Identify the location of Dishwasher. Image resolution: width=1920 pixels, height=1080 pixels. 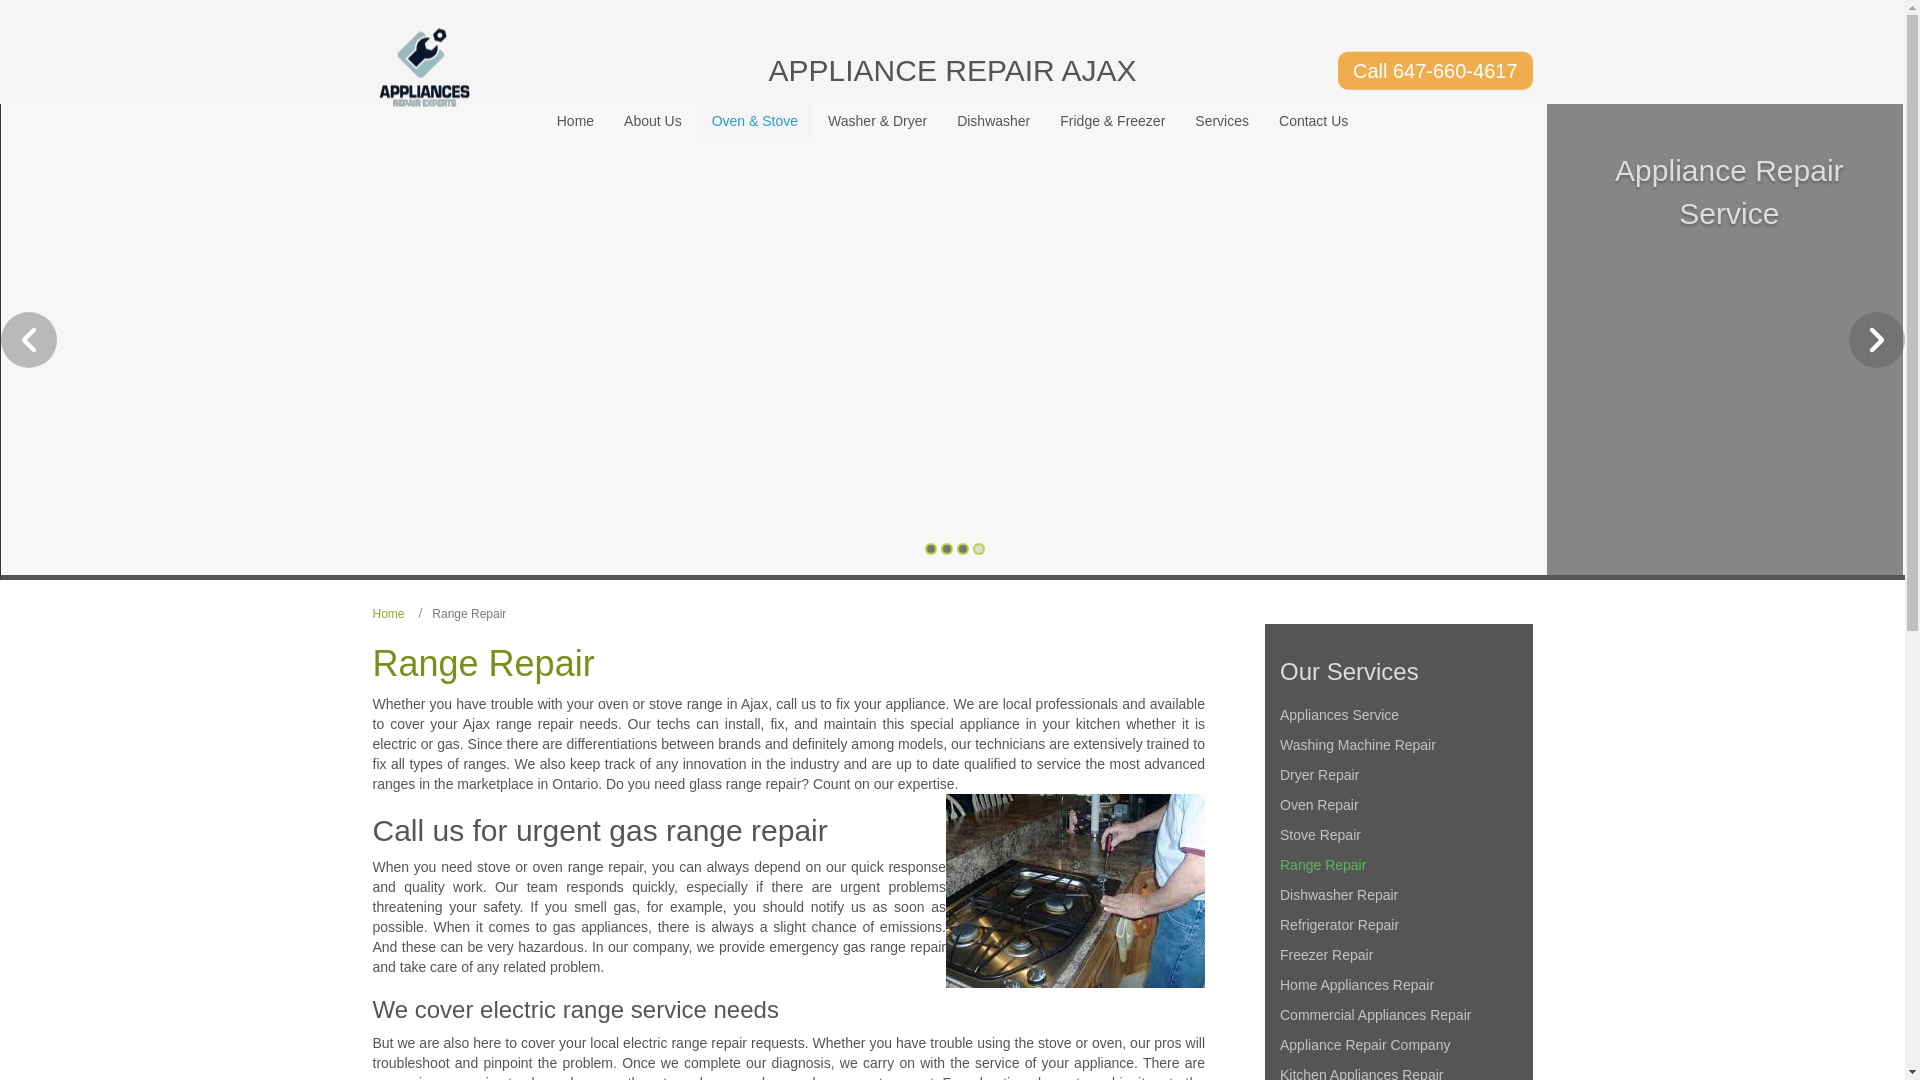
(994, 121).